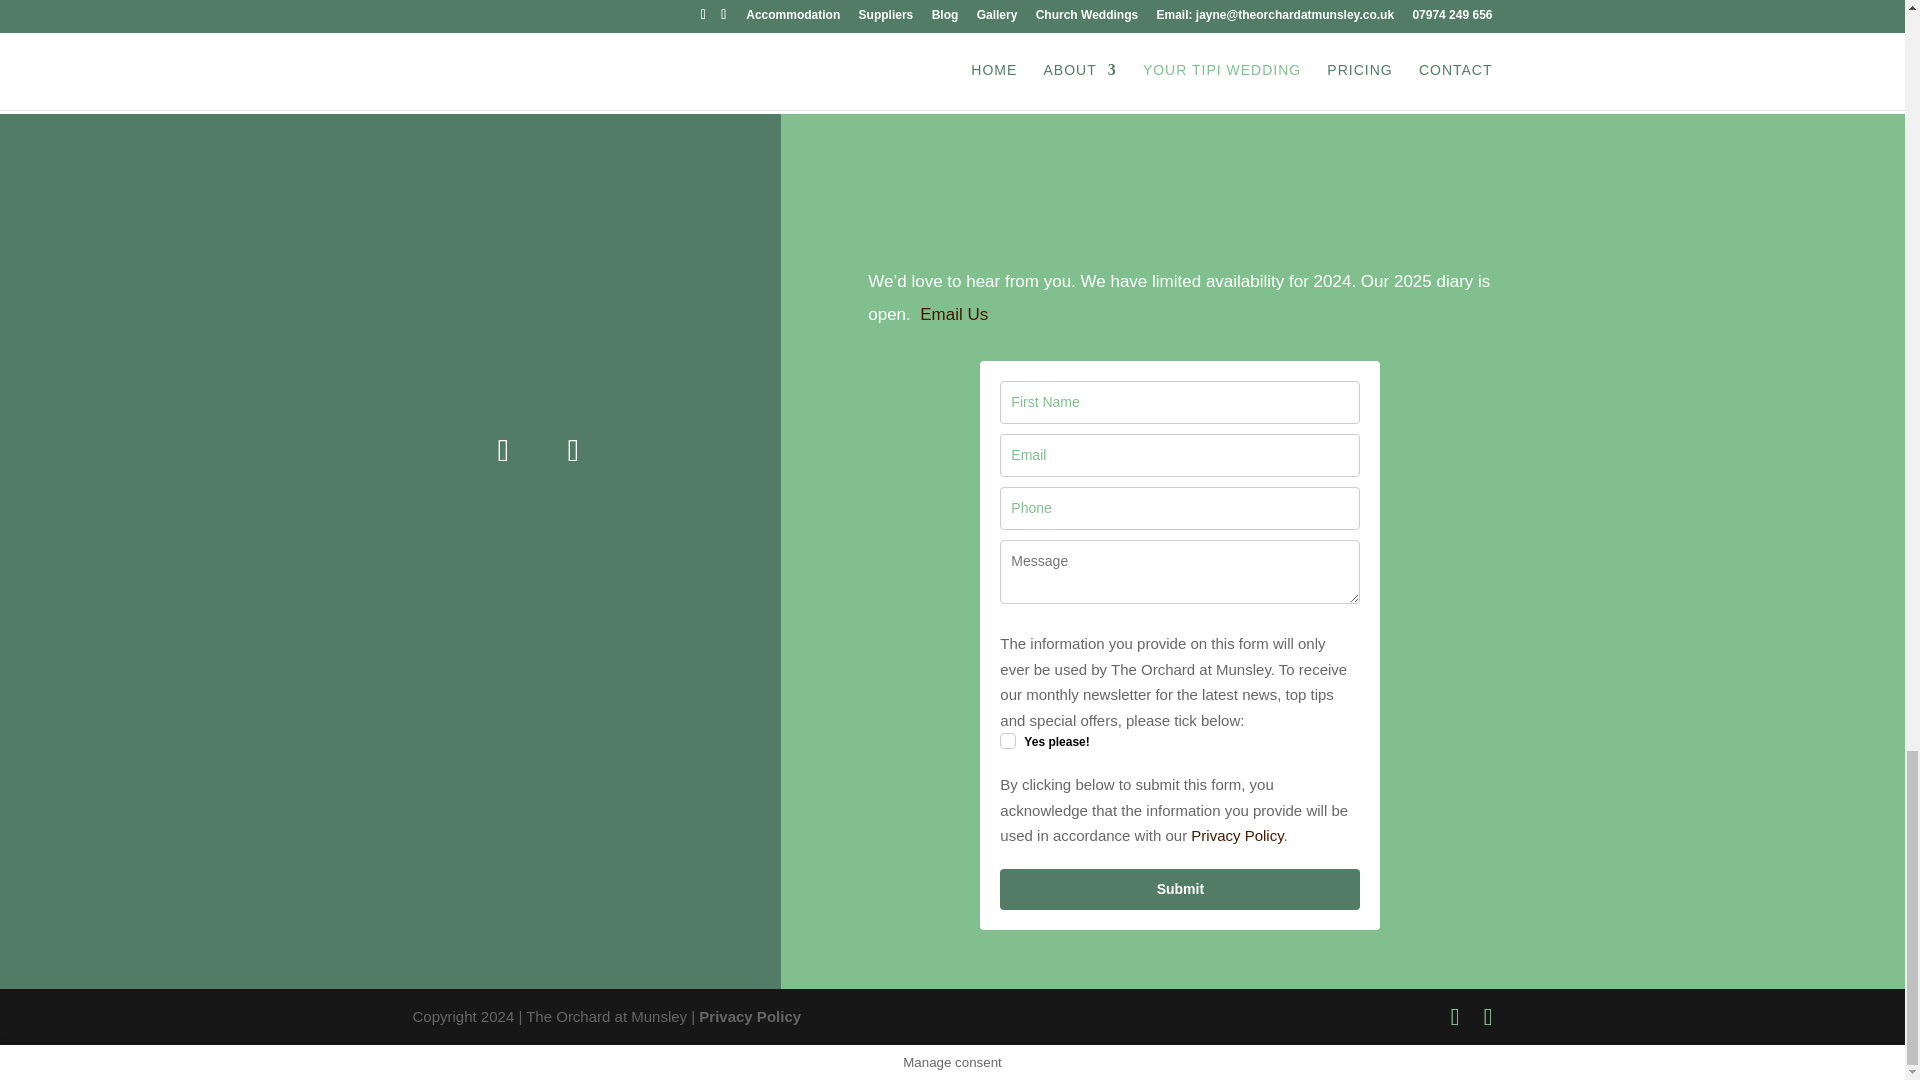 The height and width of the screenshot is (1080, 1920). What do you see at coordinates (952, 16) in the screenshot?
I see `PRICING` at bounding box center [952, 16].